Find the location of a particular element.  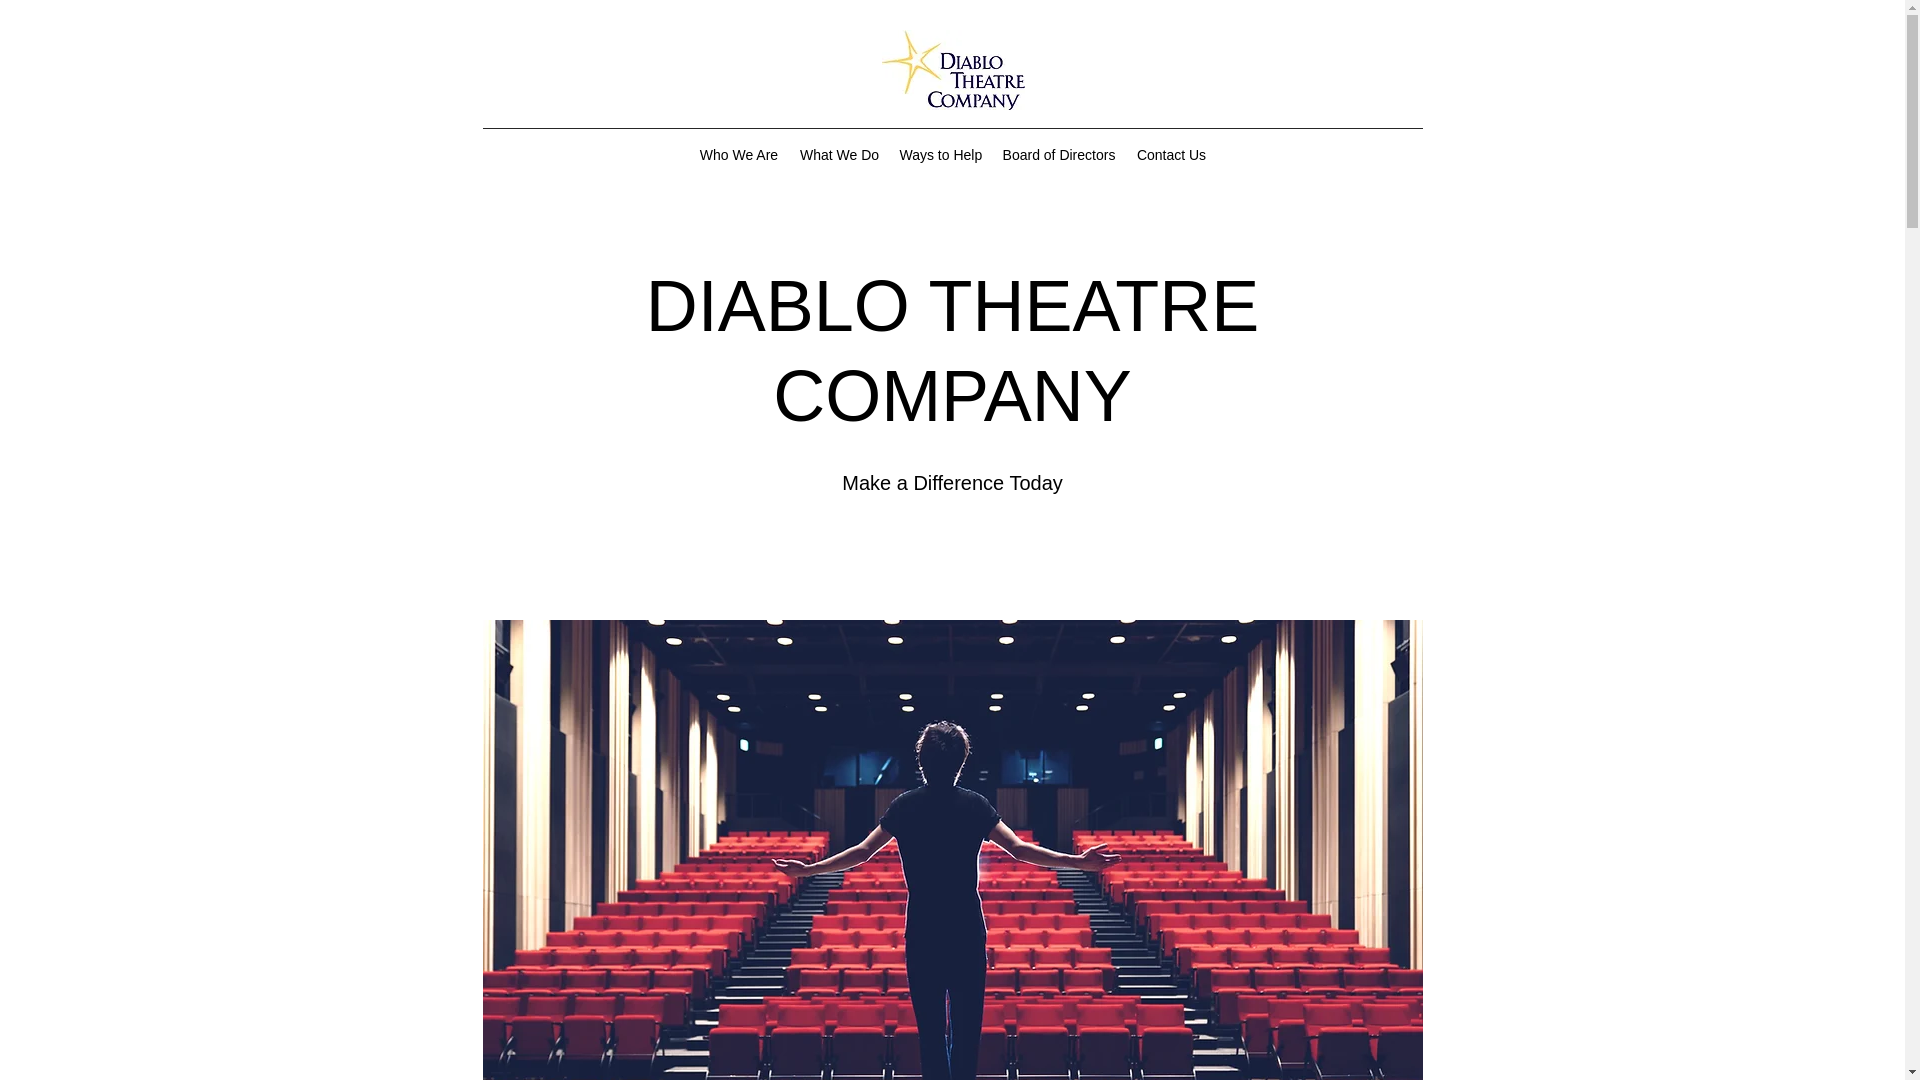

Ways to Help is located at coordinates (941, 154).